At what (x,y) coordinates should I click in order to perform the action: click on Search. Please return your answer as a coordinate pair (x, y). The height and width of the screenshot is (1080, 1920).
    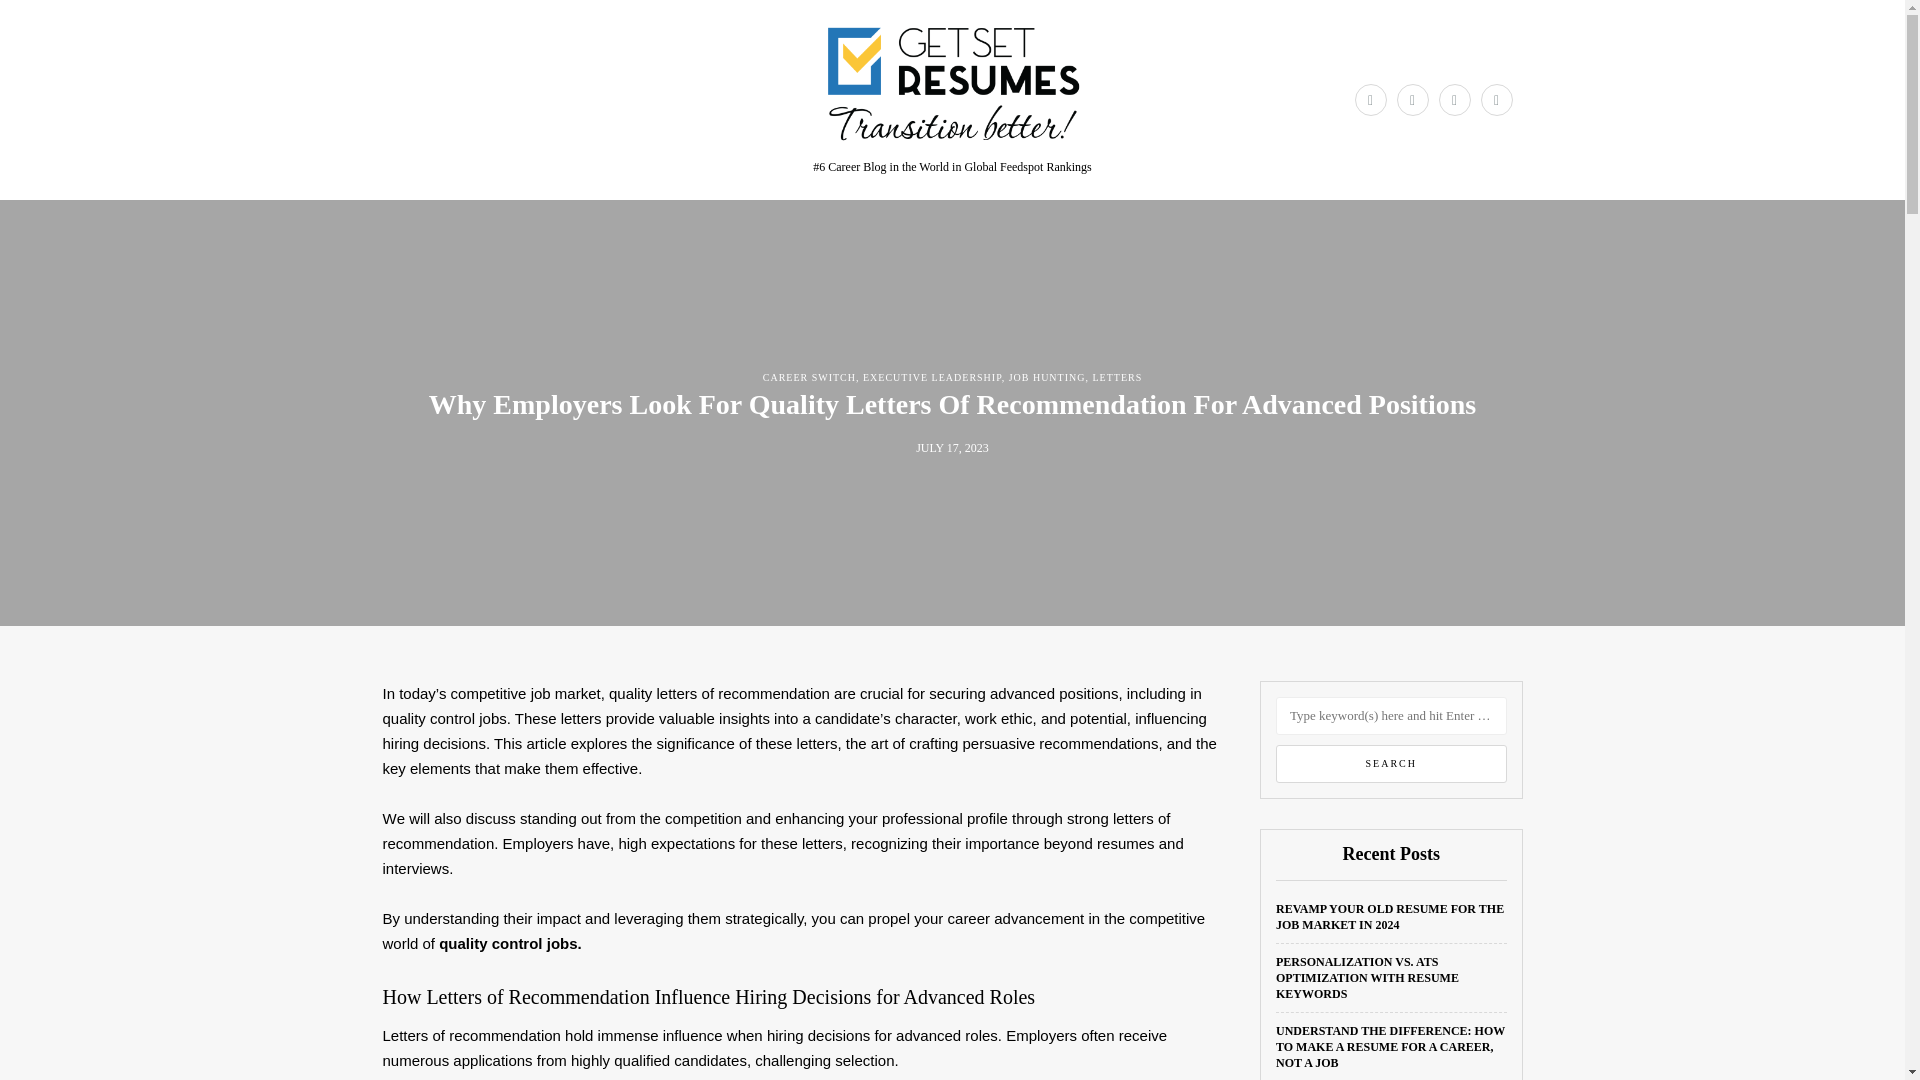
    Looking at the image, I should click on (1392, 764).